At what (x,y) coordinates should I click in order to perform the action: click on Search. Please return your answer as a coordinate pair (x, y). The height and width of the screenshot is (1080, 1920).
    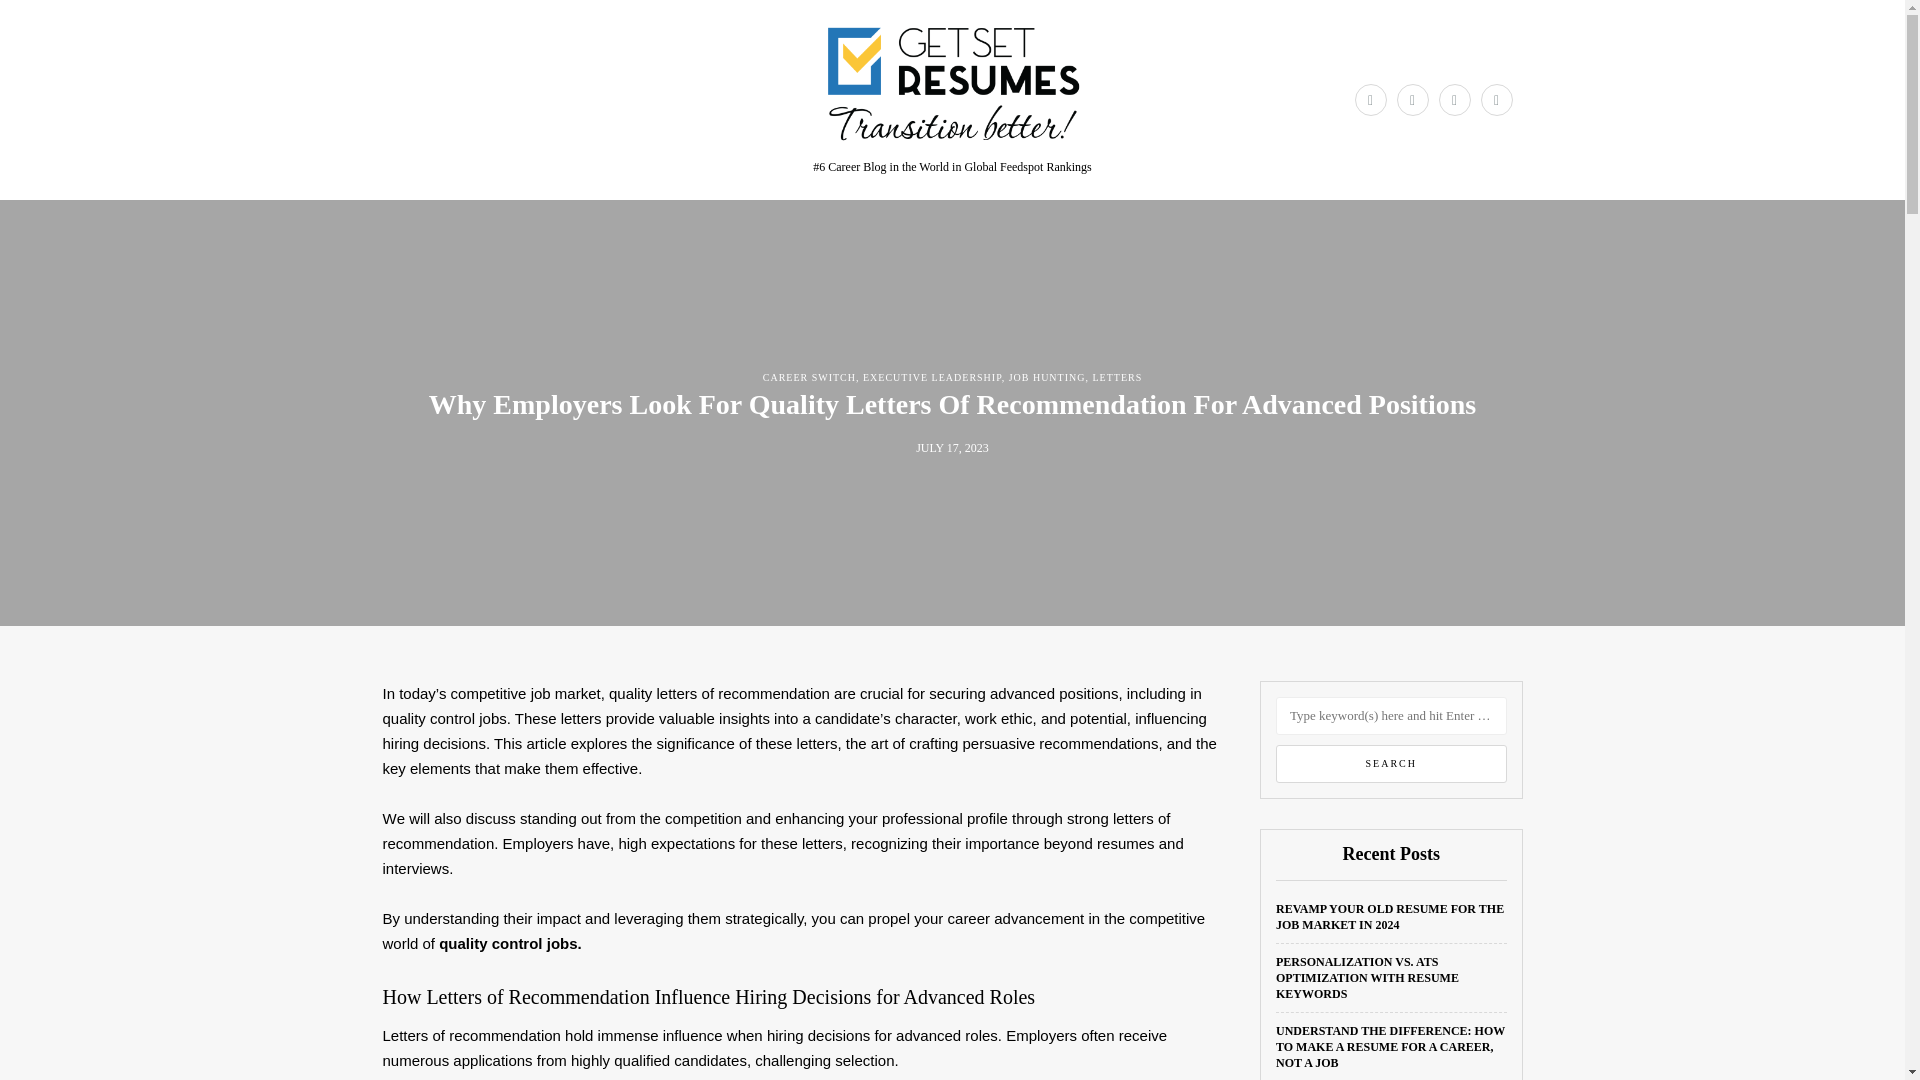
    Looking at the image, I should click on (1392, 764).